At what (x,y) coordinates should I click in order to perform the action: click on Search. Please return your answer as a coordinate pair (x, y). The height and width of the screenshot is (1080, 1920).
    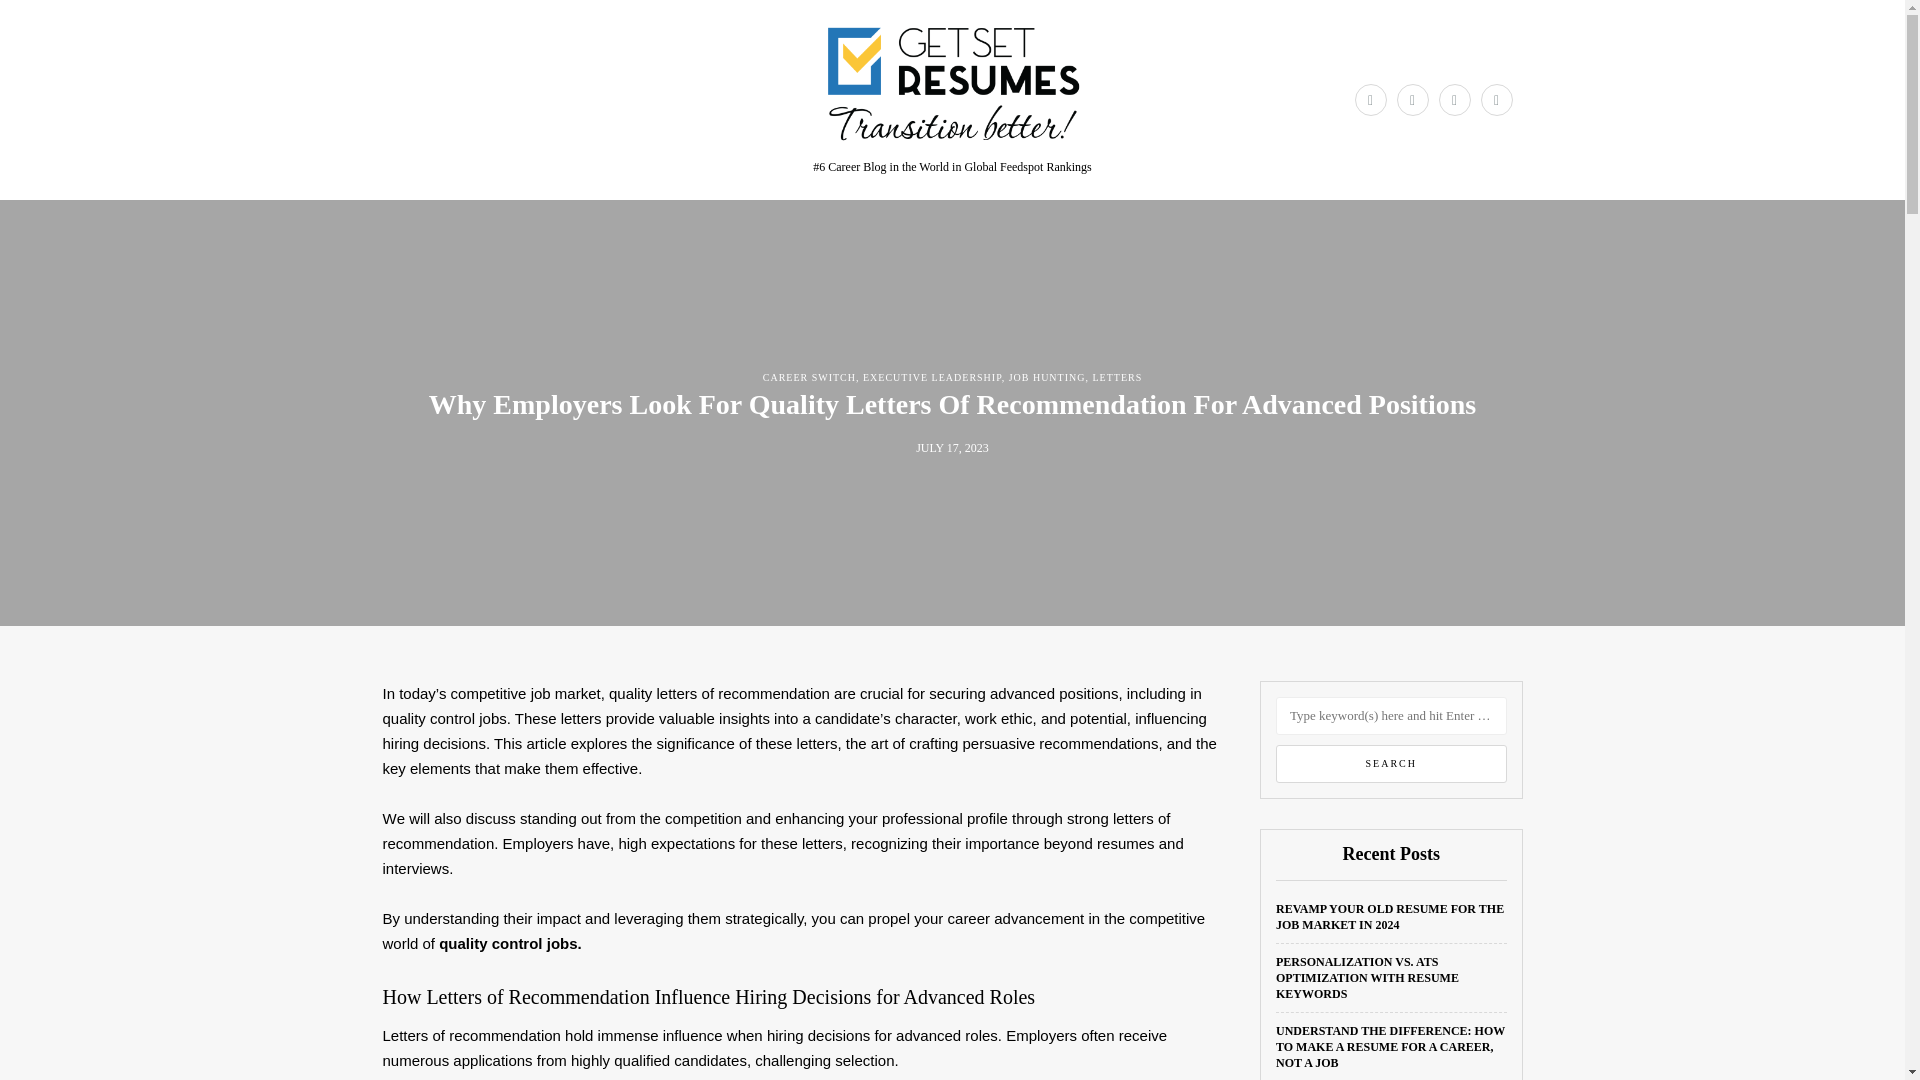
    Looking at the image, I should click on (1392, 764).